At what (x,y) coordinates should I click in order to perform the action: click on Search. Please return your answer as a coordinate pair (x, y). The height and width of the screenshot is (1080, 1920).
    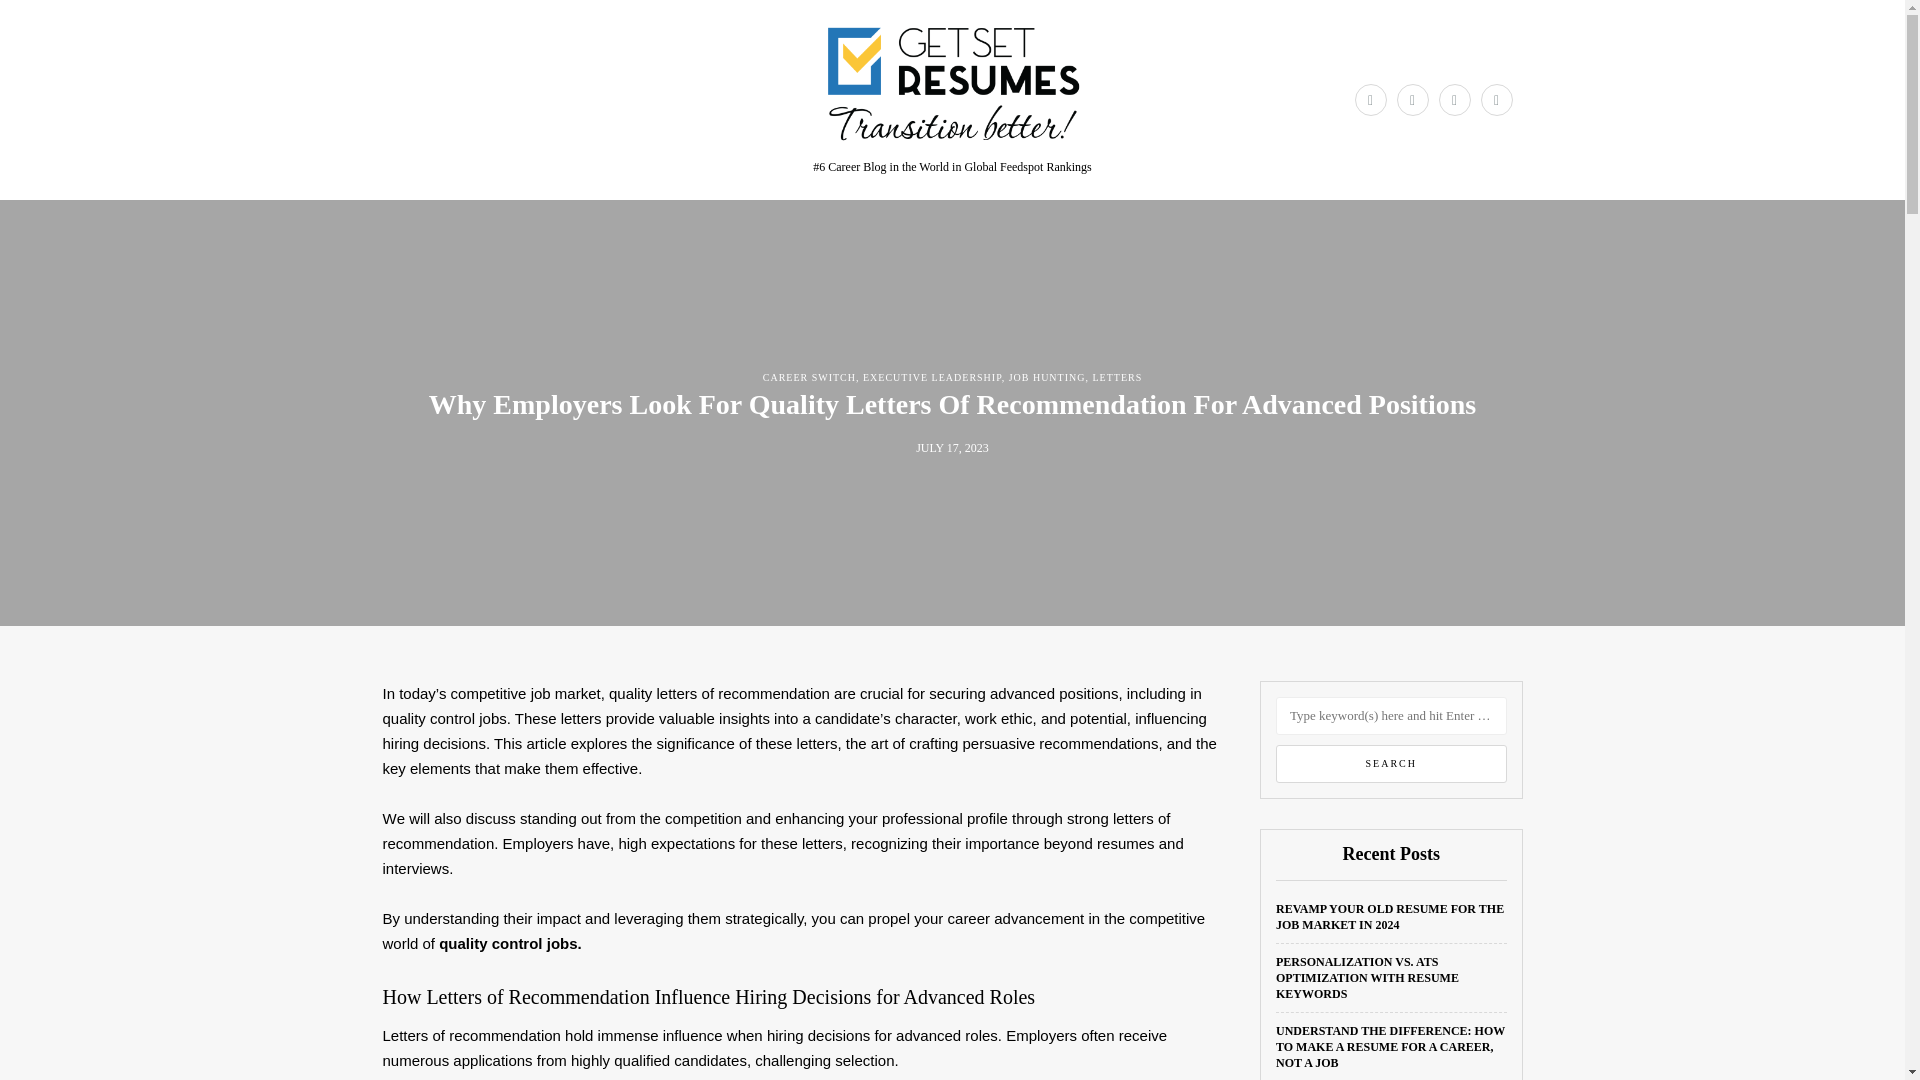
    Looking at the image, I should click on (1392, 764).